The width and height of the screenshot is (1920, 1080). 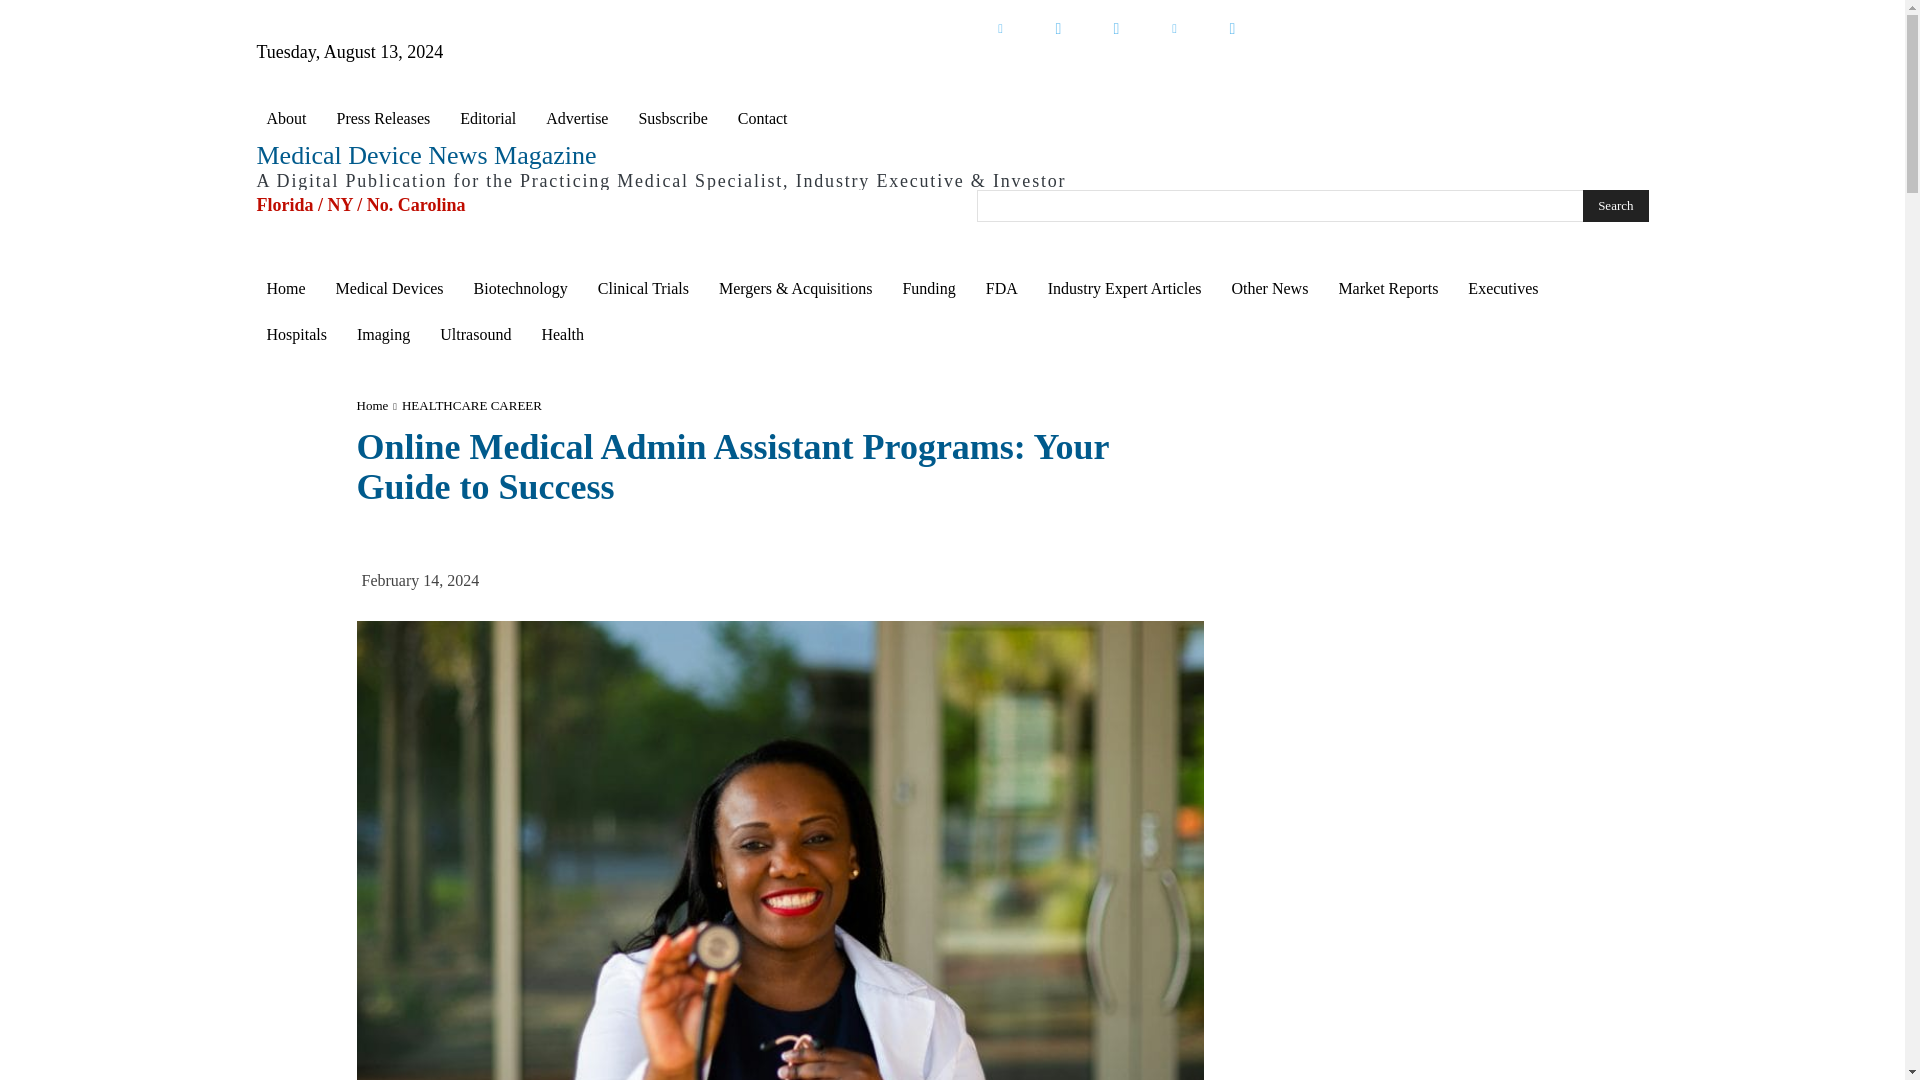 I want to click on Editorial, so click(x=488, y=118).